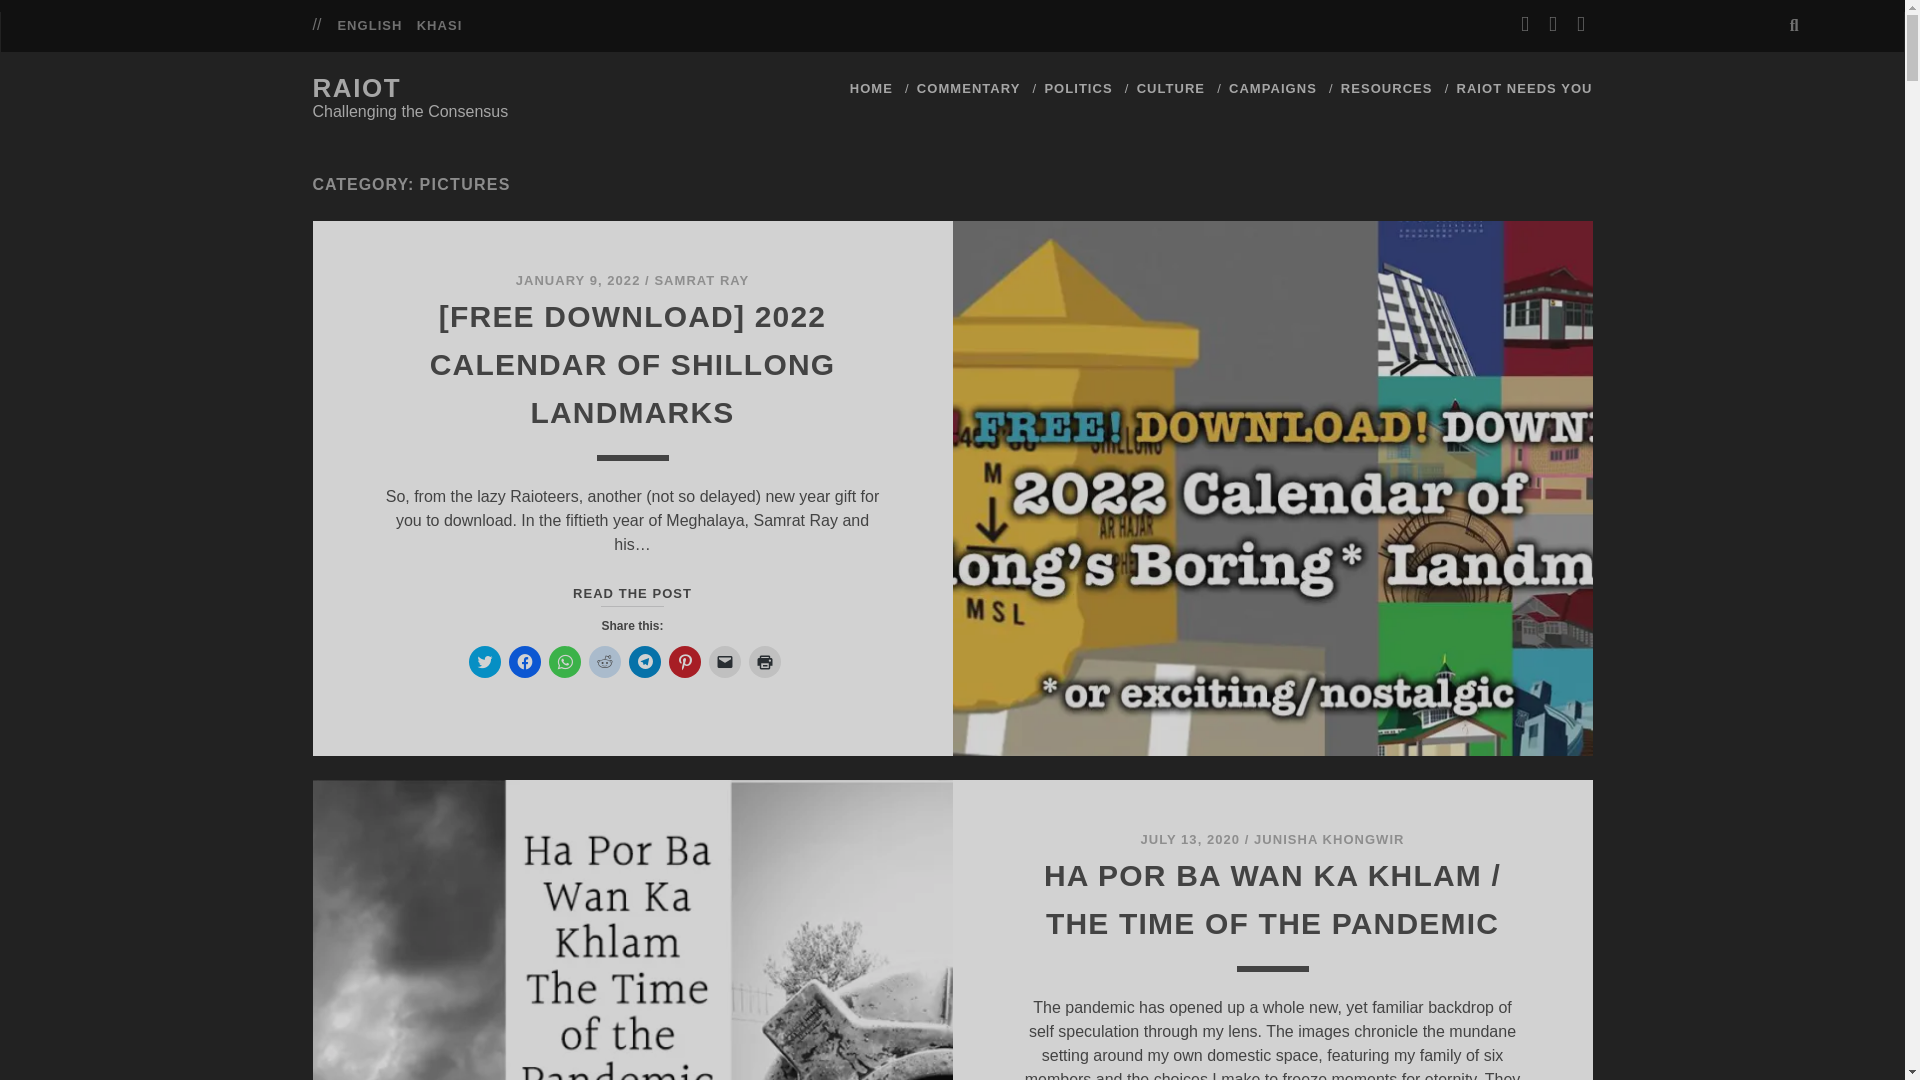 The image size is (1920, 1080). Describe the element at coordinates (1523, 88) in the screenshot. I see `RAIOT NEEDS YOU` at that location.